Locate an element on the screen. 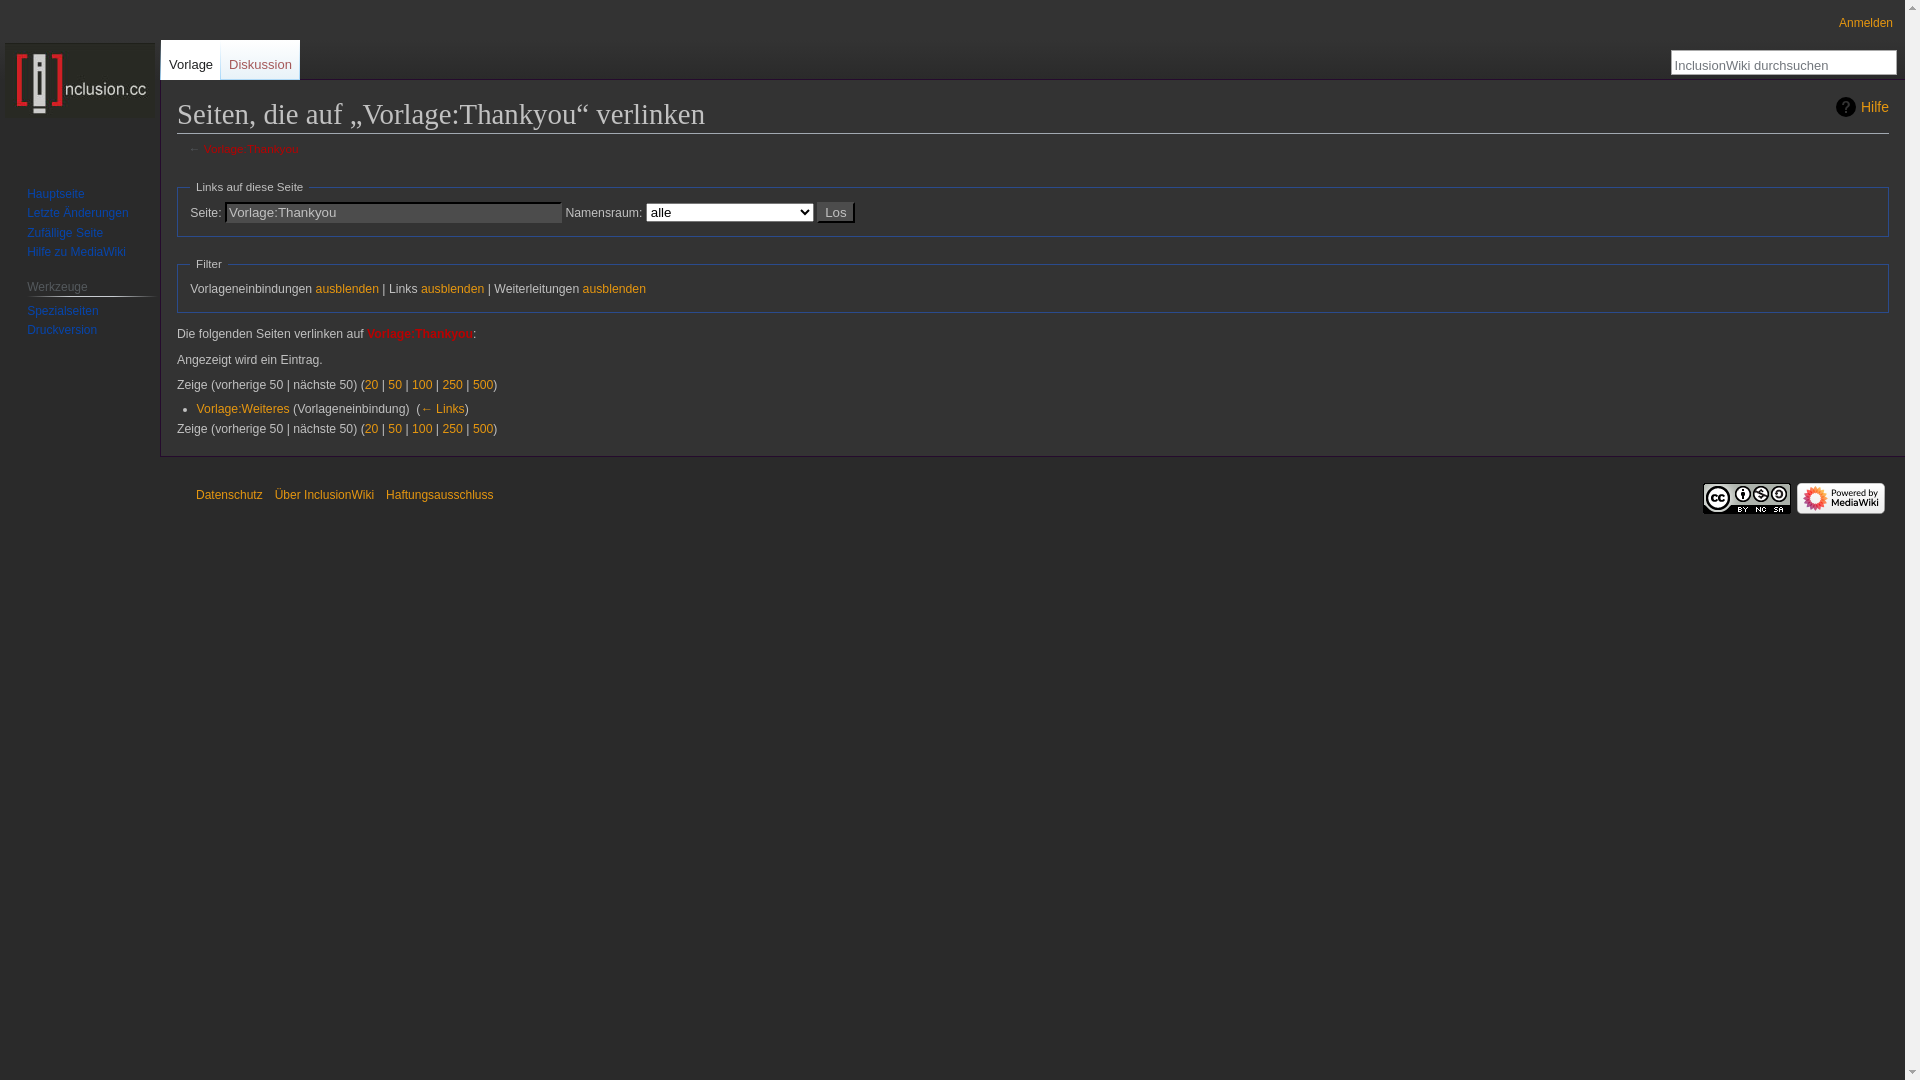 The height and width of the screenshot is (1080, 1920). 250 is located at coordinates (452, 429).